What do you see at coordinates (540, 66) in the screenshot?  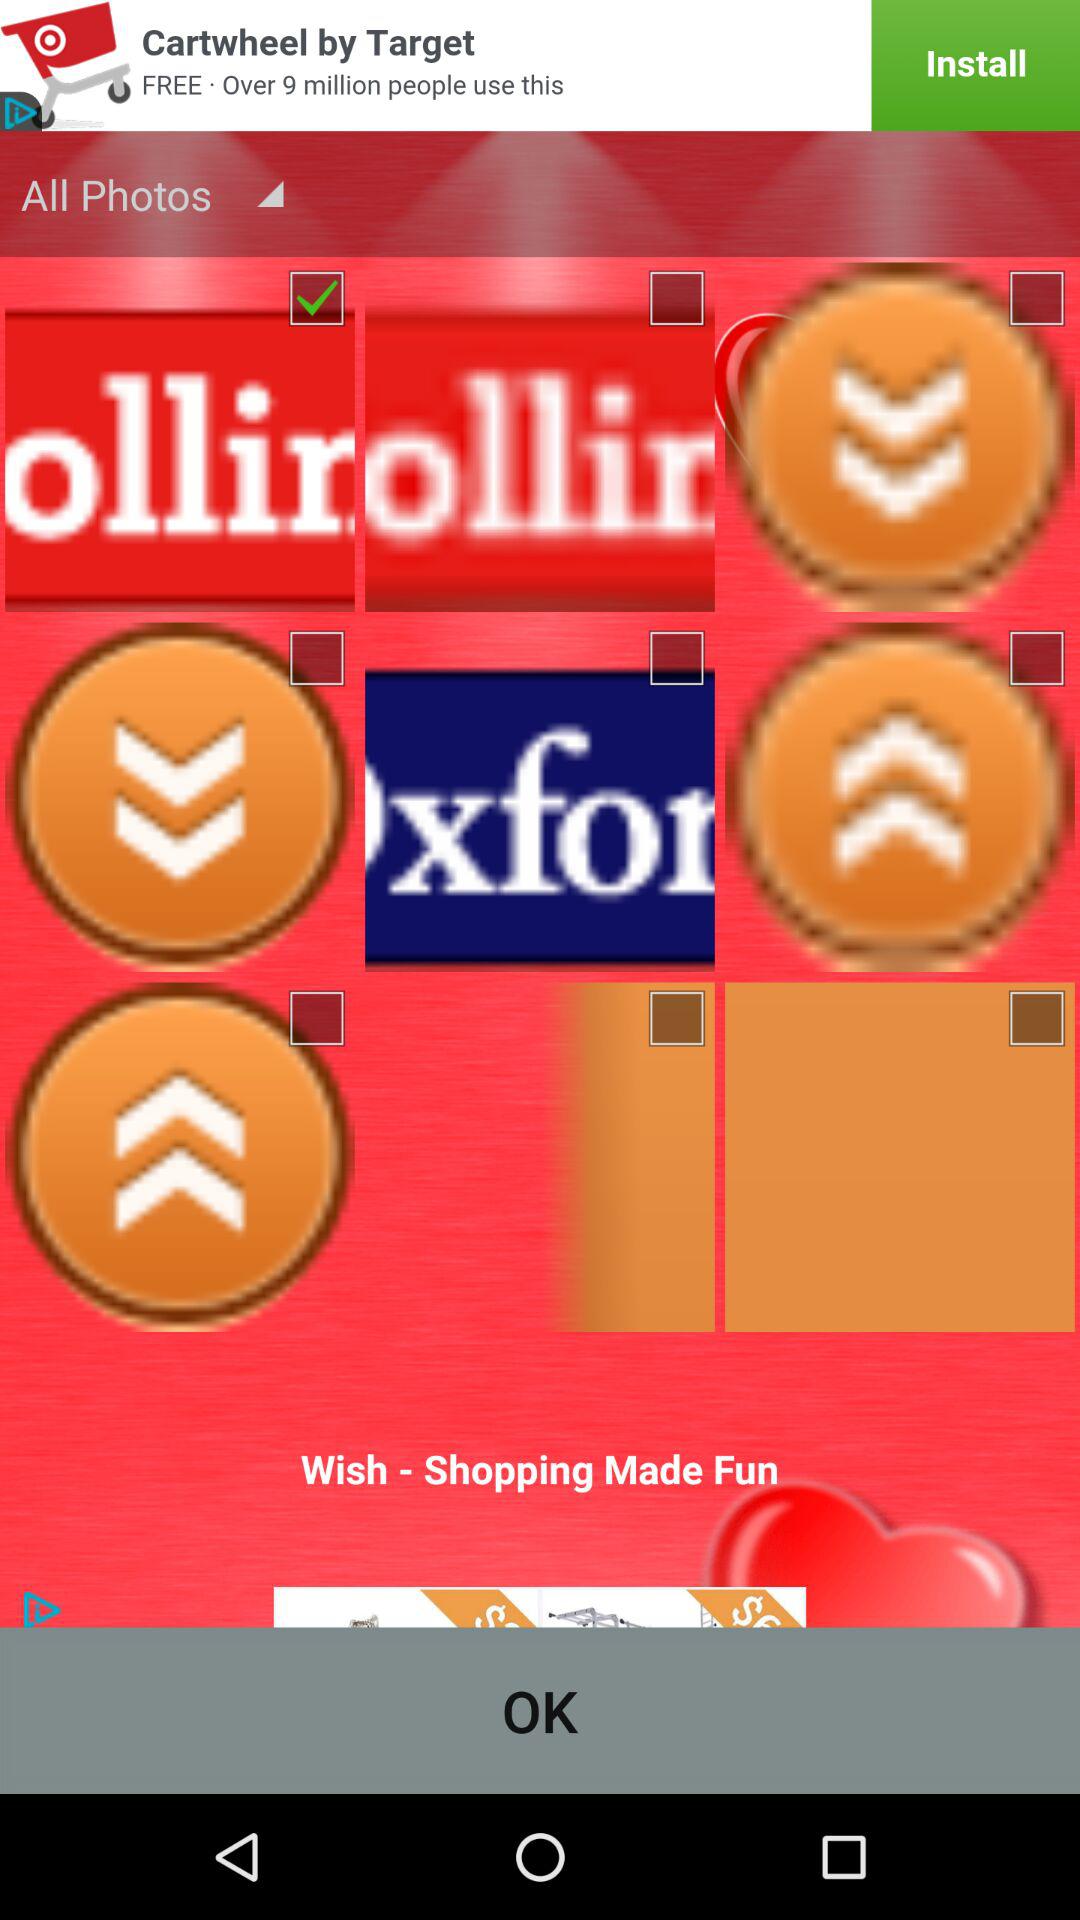 I see `view the advertisement` at bounding box center [540, 66].